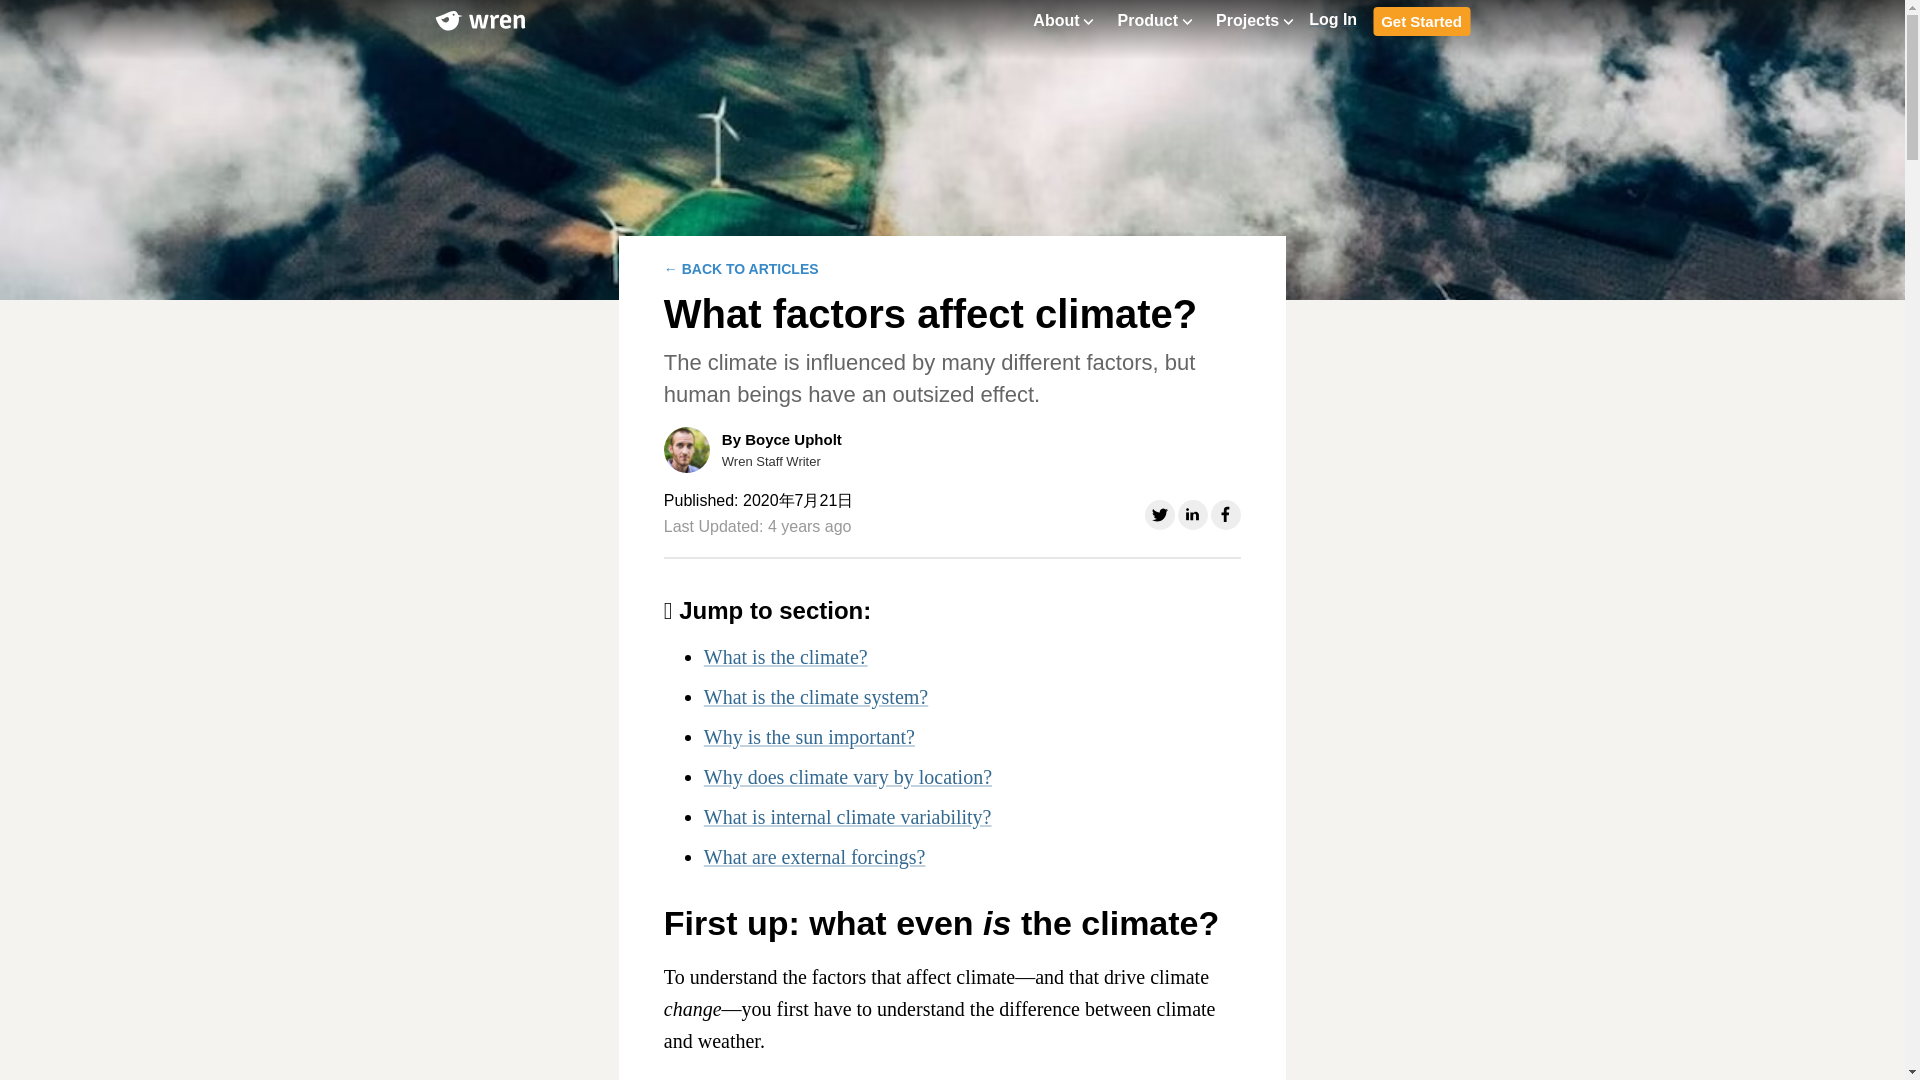 This screenshot has width=1920, height=1080. I want to click on Why does climate vary by location?, so click(848, 776).